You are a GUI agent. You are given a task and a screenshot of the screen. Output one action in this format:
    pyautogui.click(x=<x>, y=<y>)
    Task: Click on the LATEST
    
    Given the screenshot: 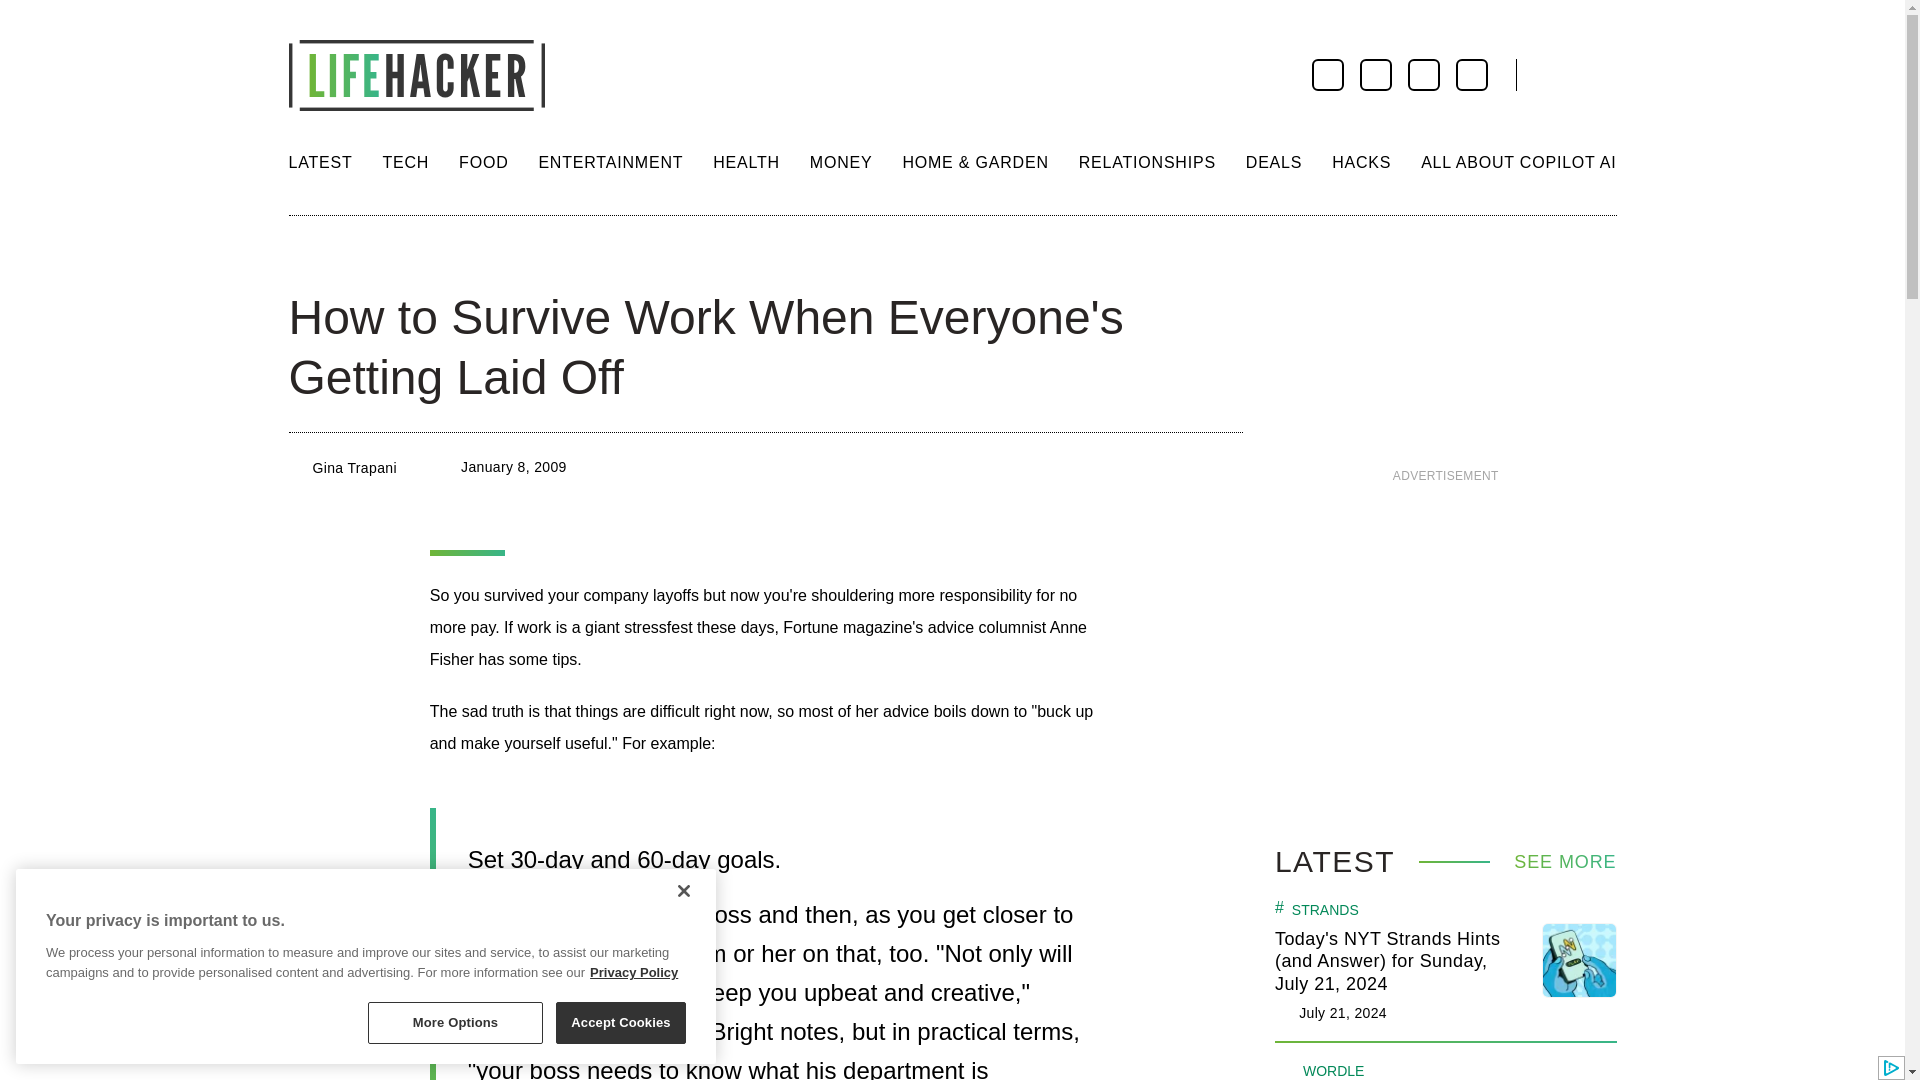 What is the action you would take?
    pyautogui.click(x=320, y=162)
    